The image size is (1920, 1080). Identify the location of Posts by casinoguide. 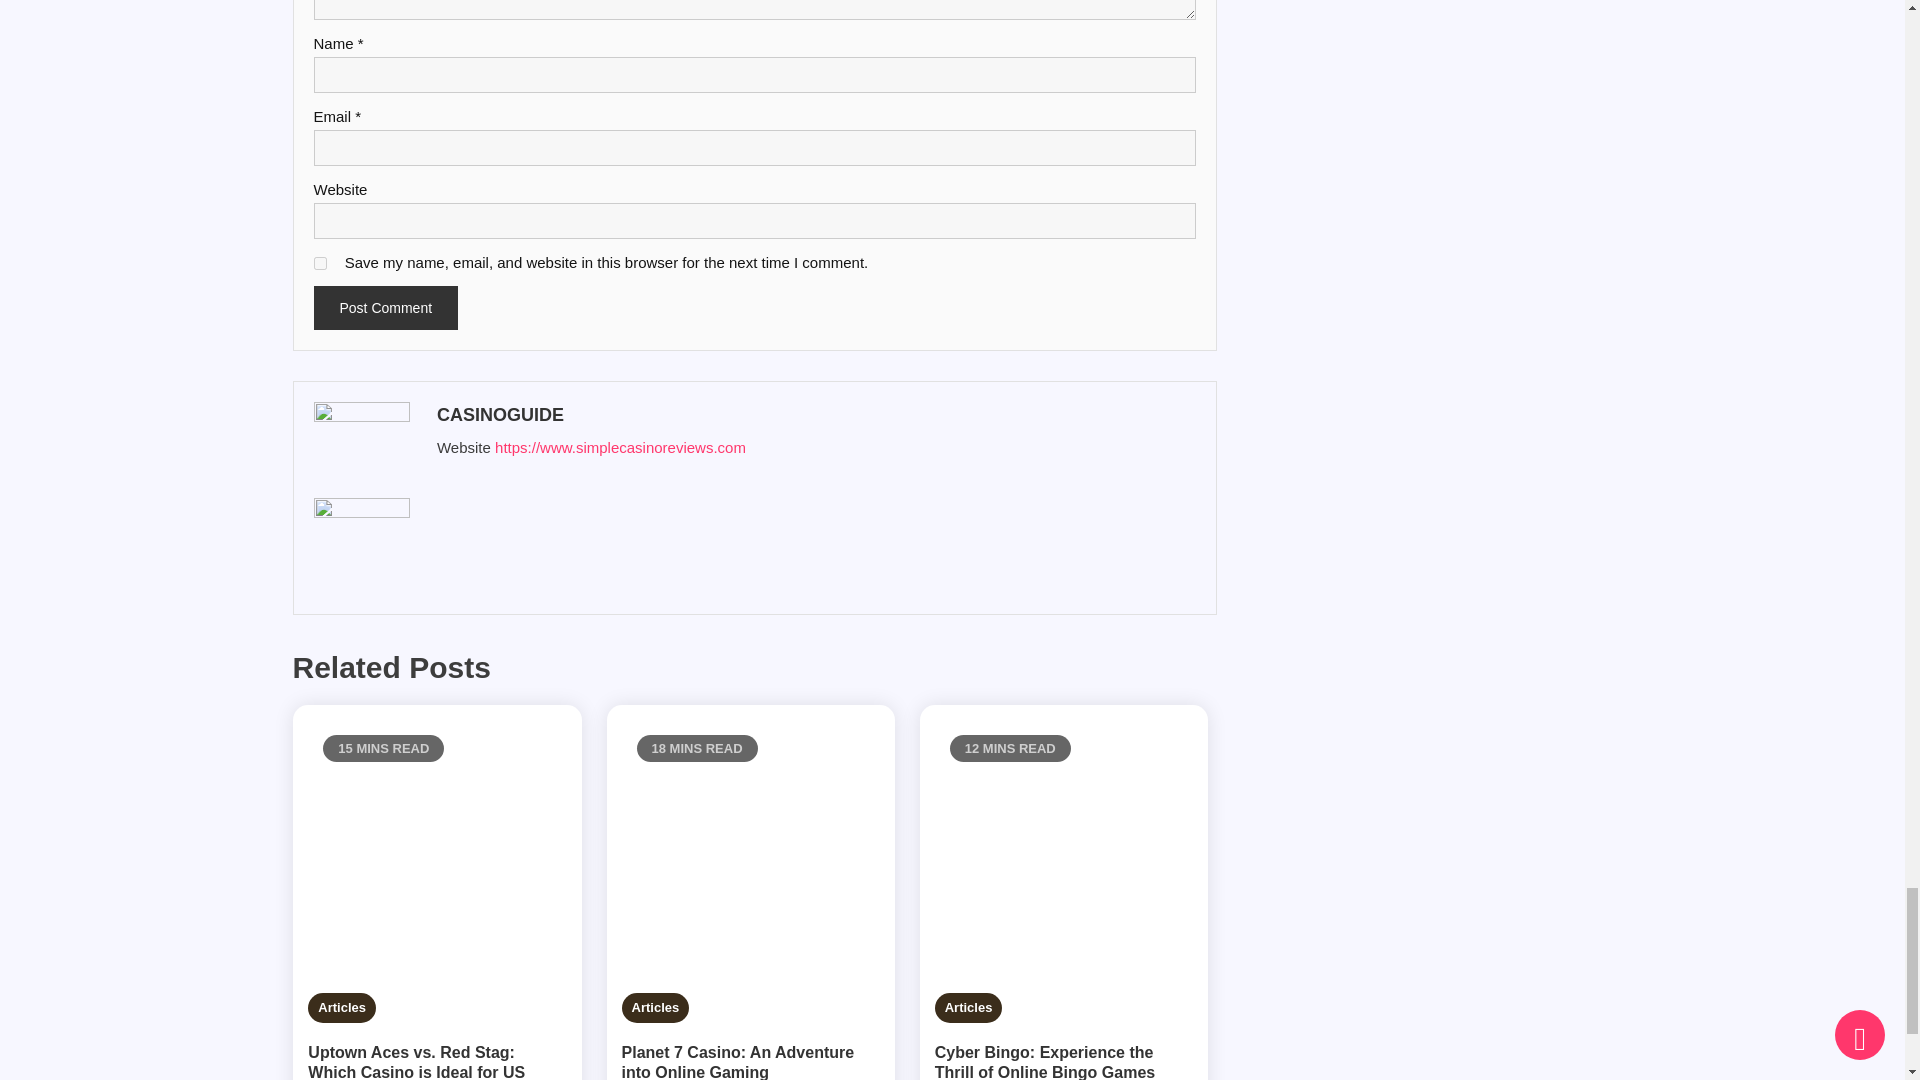
(812, 414).